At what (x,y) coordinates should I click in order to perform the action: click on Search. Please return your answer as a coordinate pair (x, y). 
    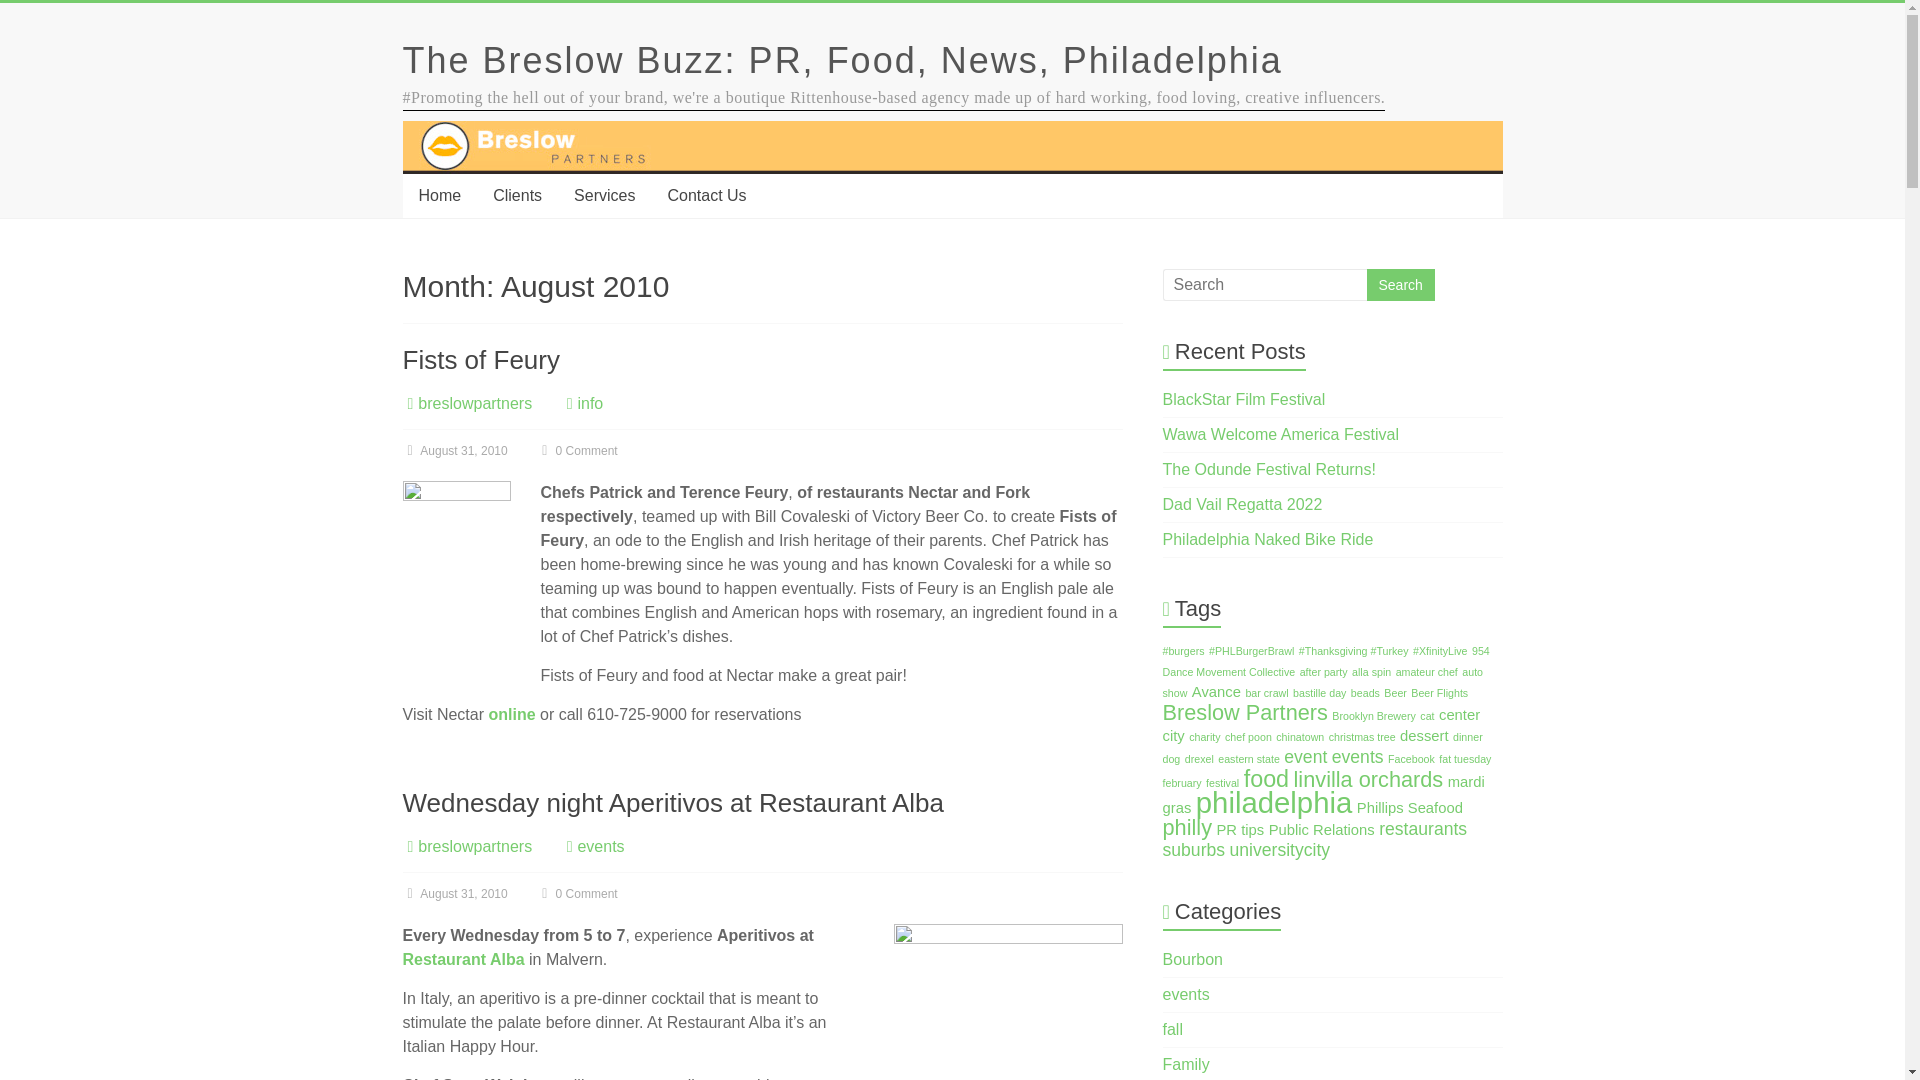
    Looking at the image, I should click on (1400, 284).